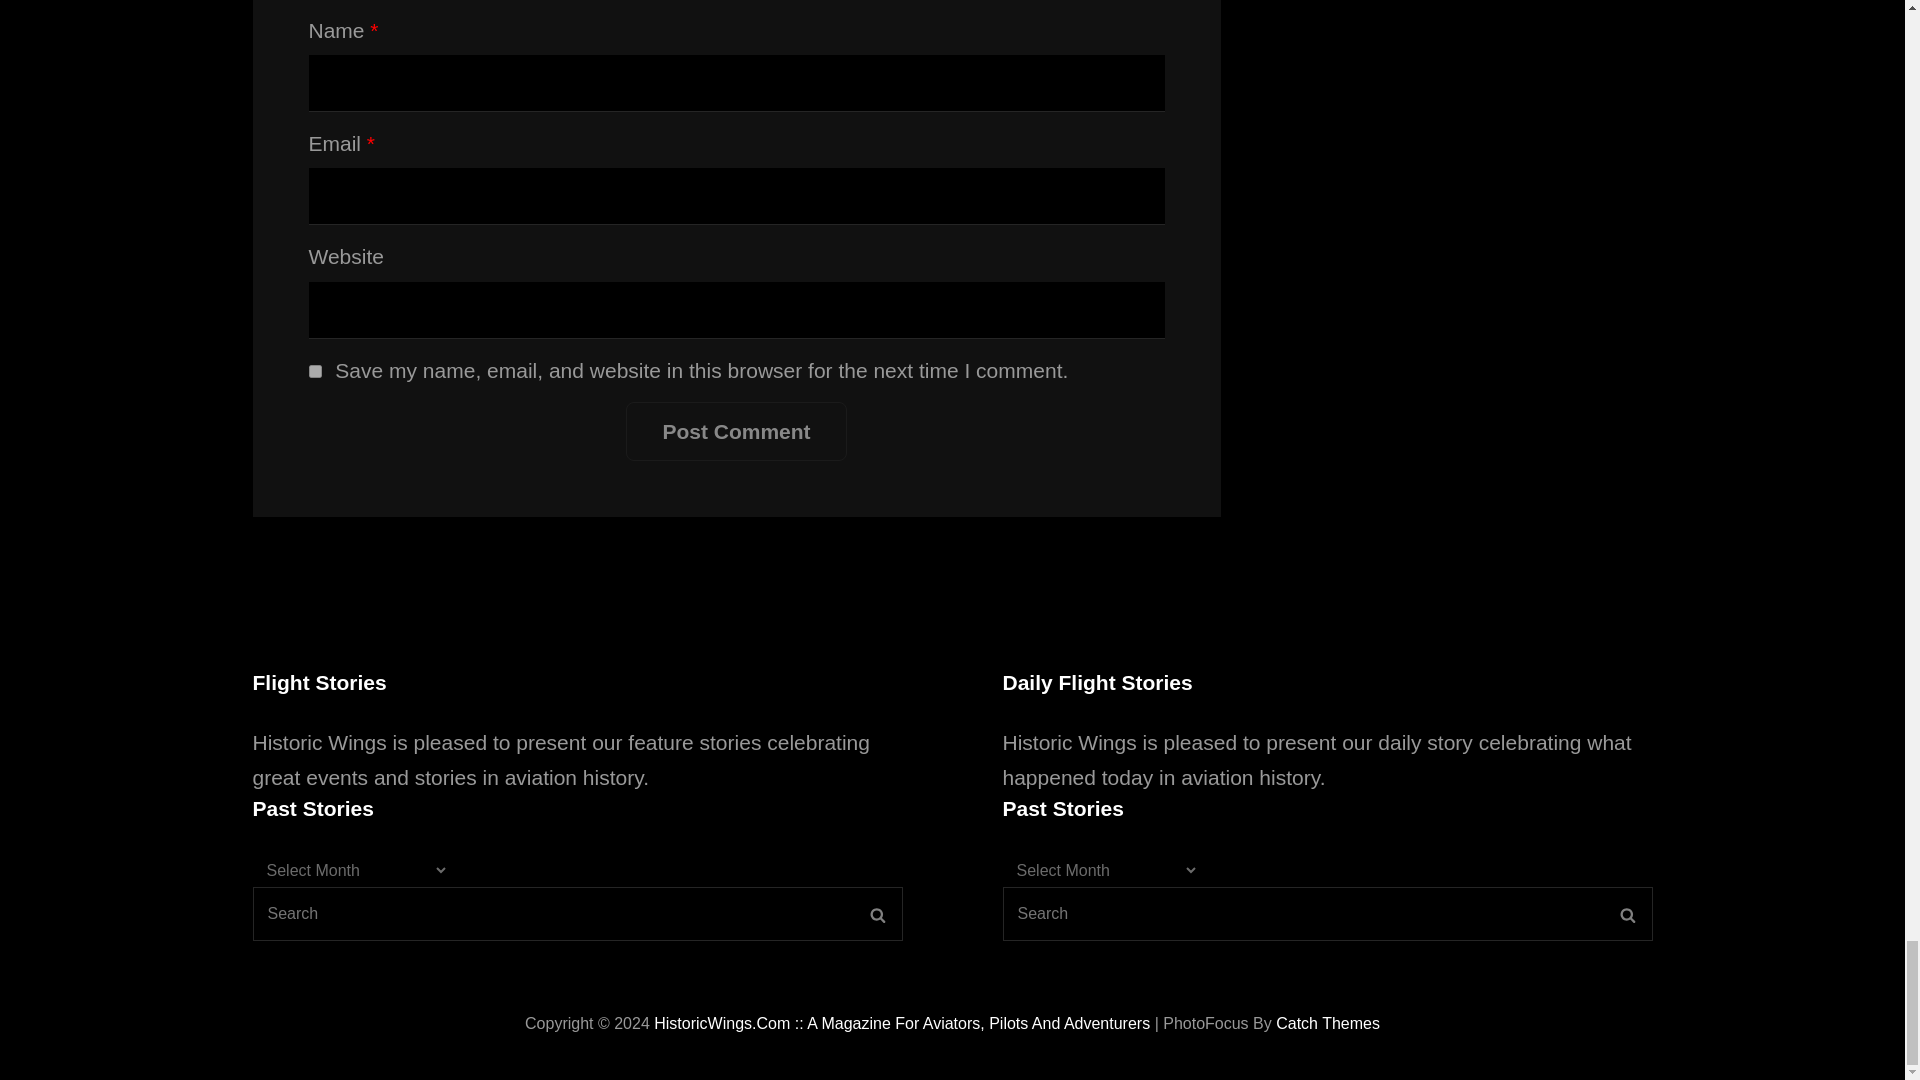  I want to click on Post Comment, so click(736, 432).